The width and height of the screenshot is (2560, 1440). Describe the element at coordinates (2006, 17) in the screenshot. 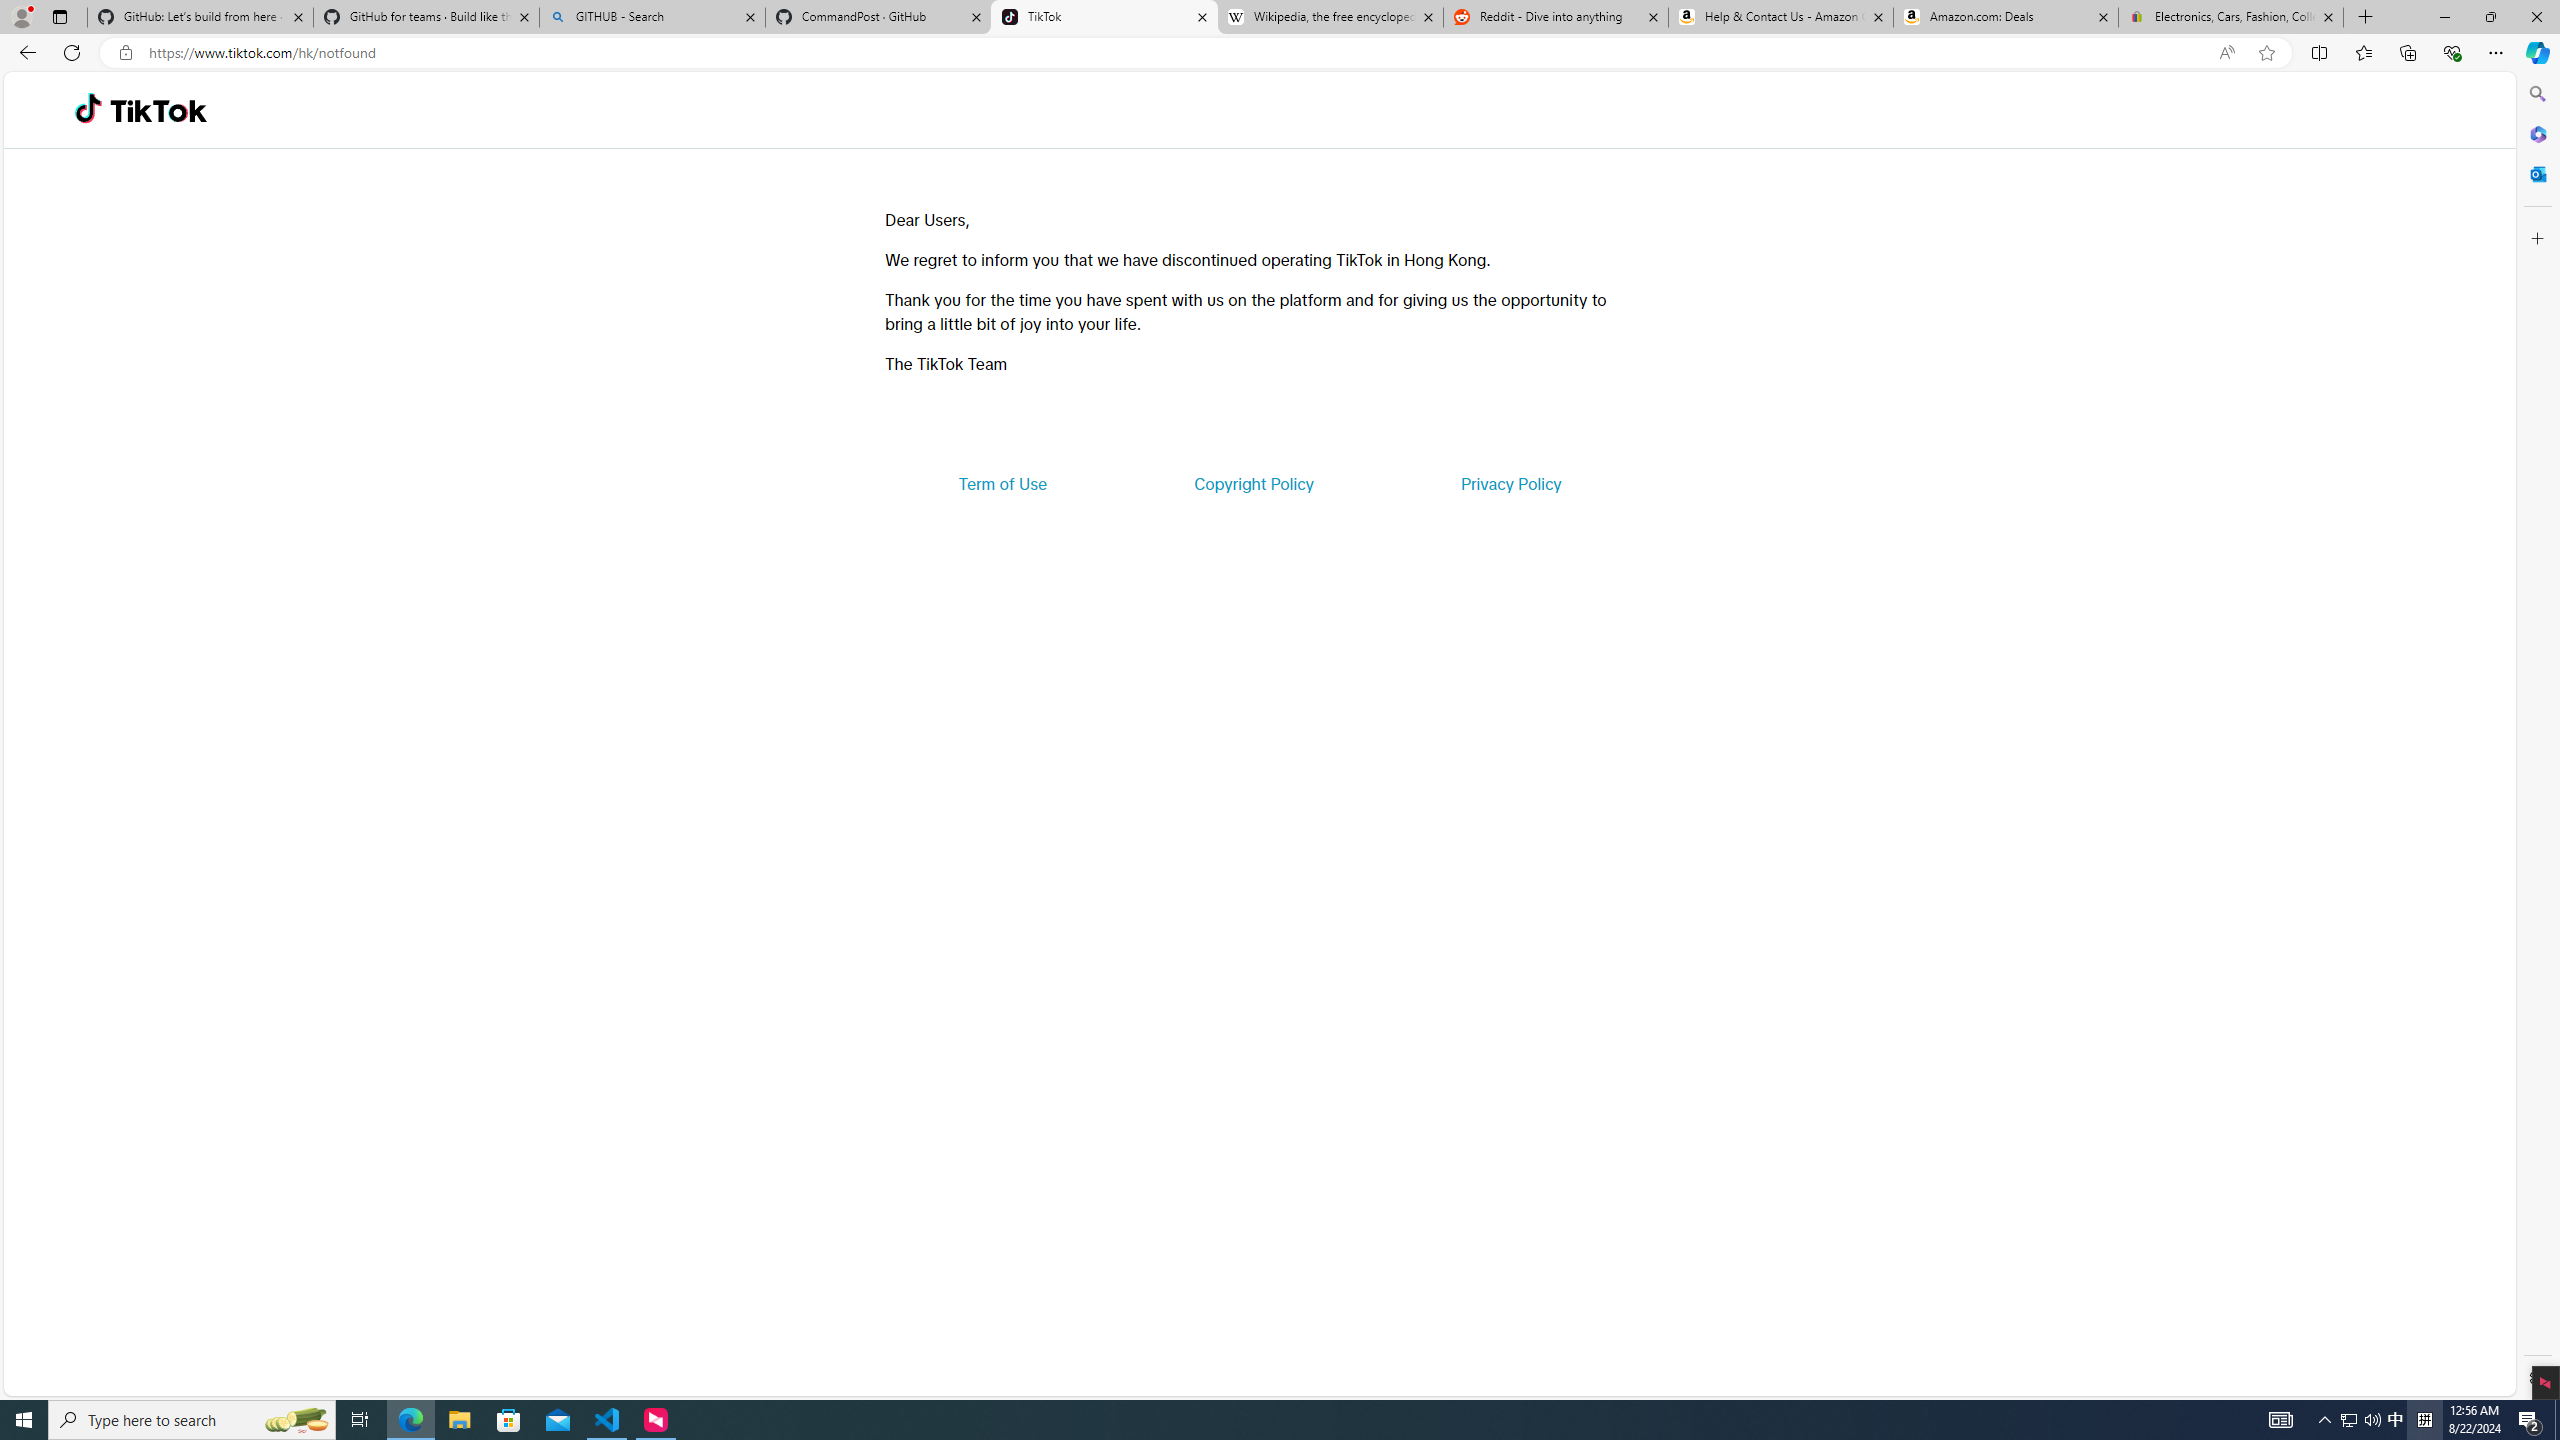

I see `Amazon.com: Deals` at that location.